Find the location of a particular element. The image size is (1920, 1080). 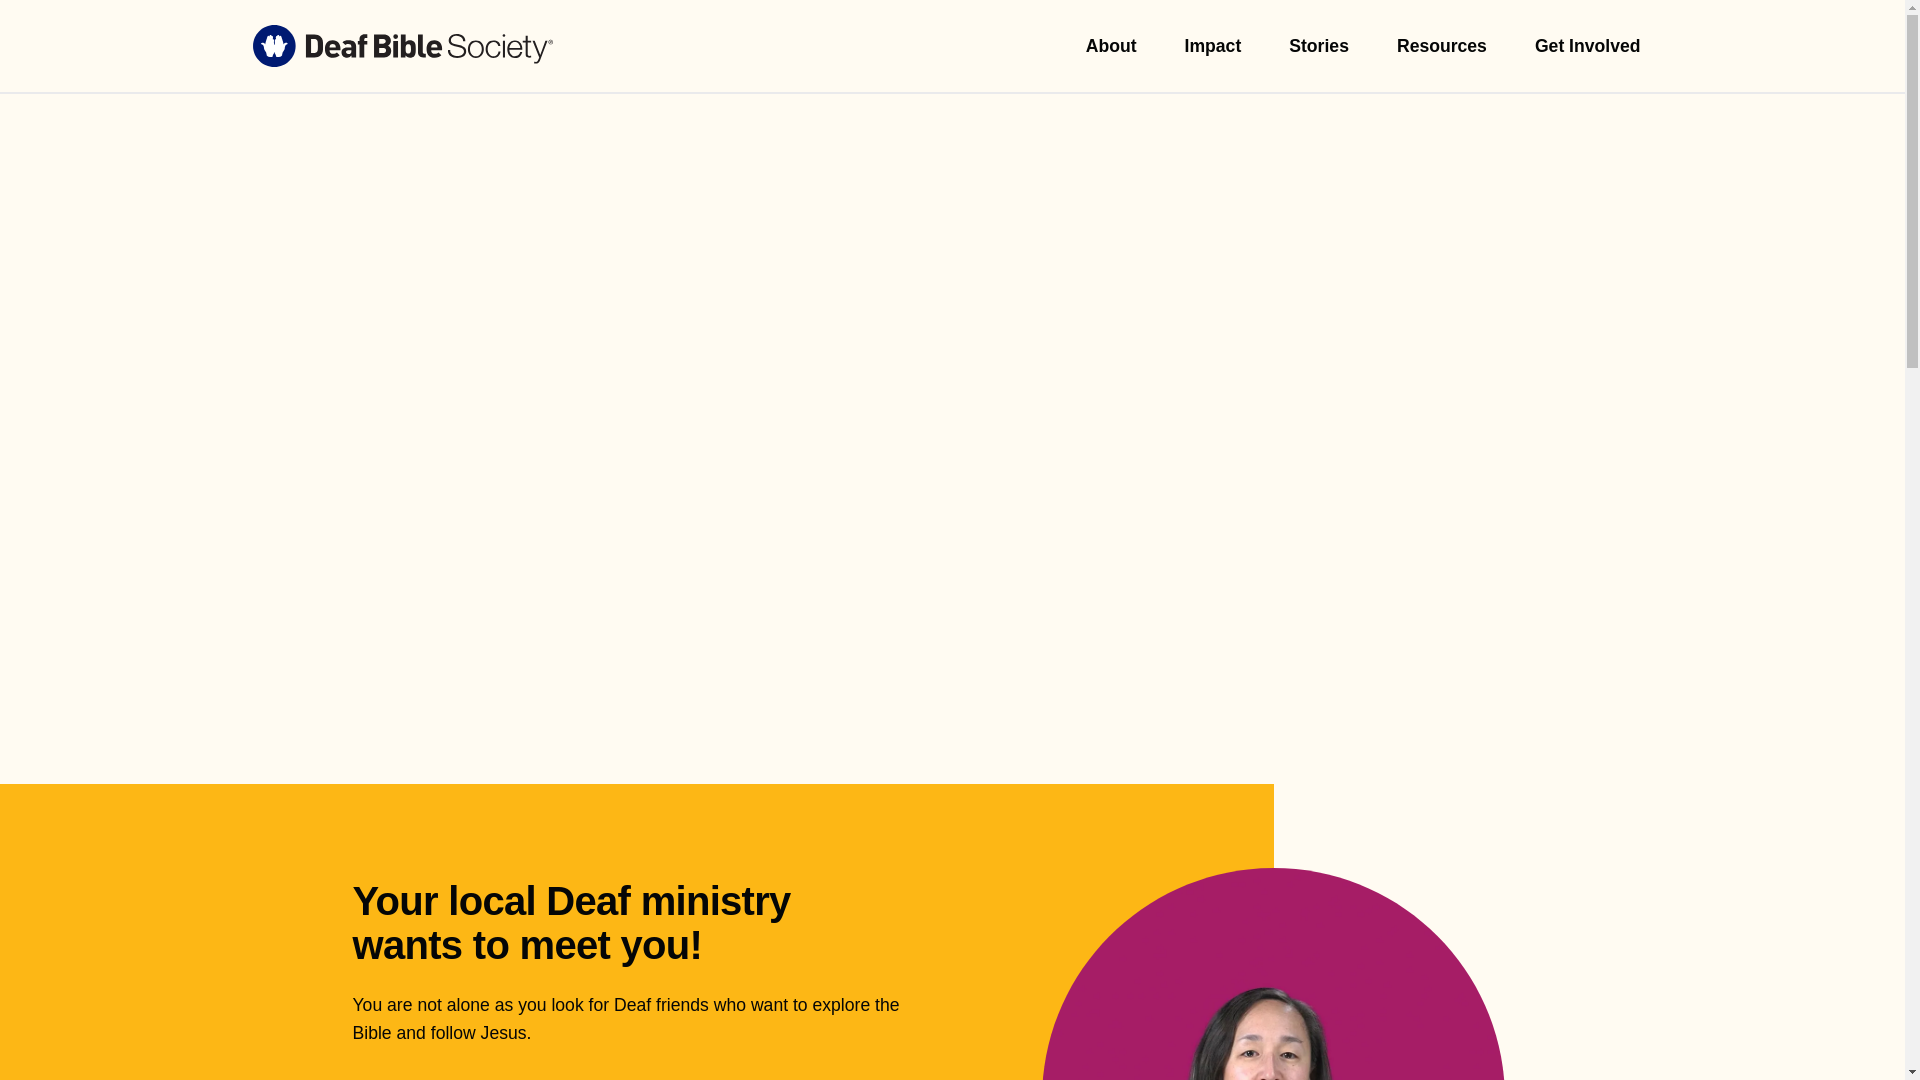

Get Involved is located at coordinates (1588, 46).